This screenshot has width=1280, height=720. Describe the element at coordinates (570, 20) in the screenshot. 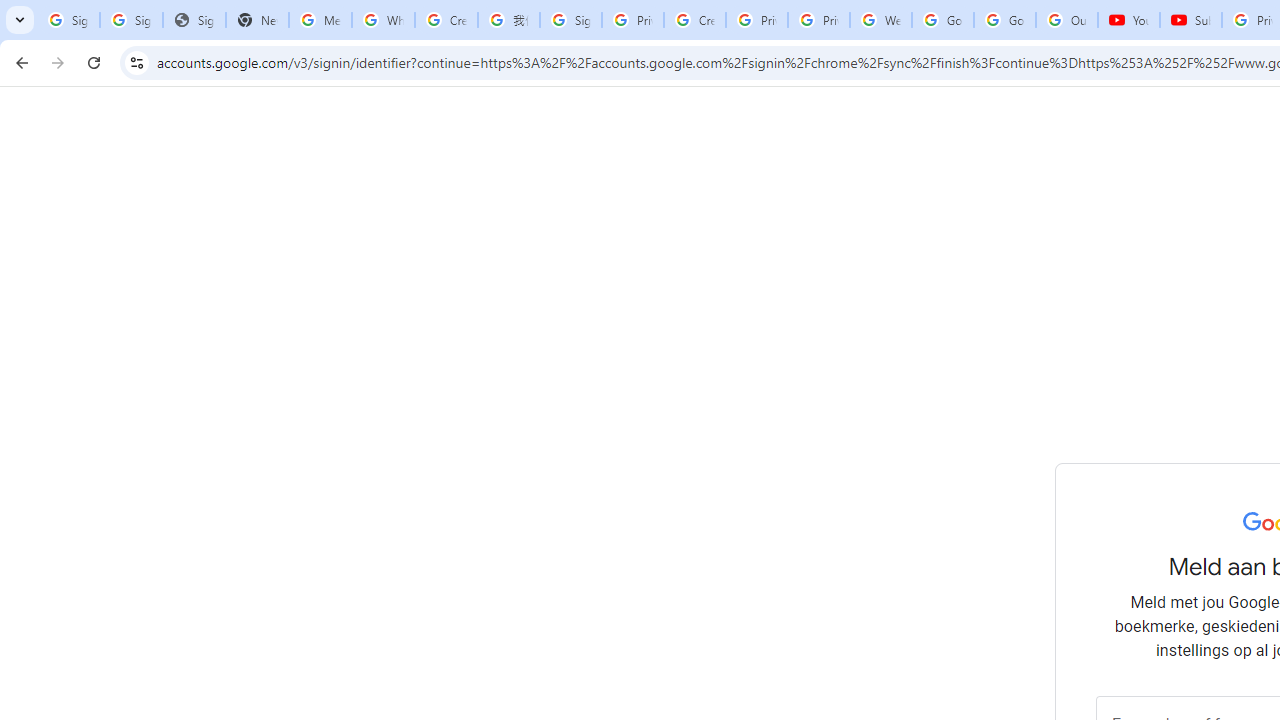

I see `Sign in - Google Accounts` at that location.